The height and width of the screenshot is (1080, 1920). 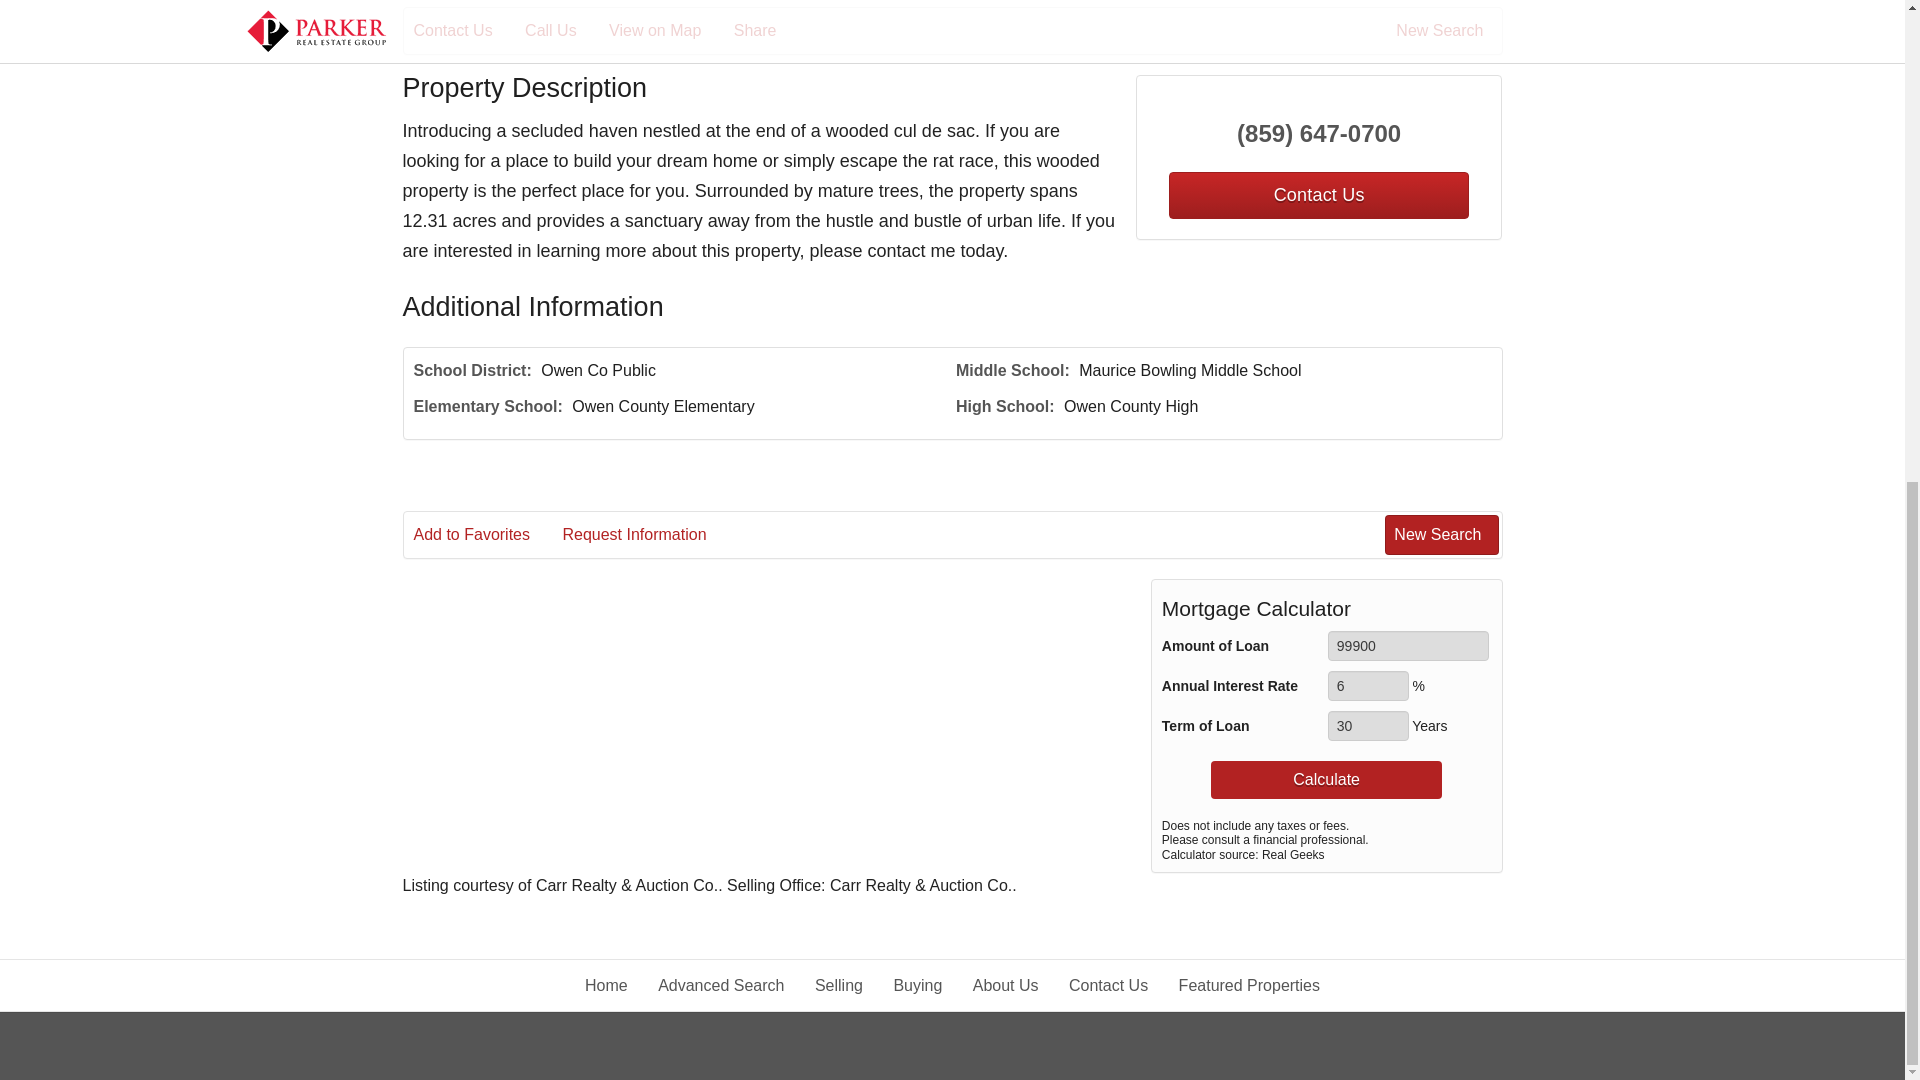 I want to click on Share, so click(x=768, y=31).